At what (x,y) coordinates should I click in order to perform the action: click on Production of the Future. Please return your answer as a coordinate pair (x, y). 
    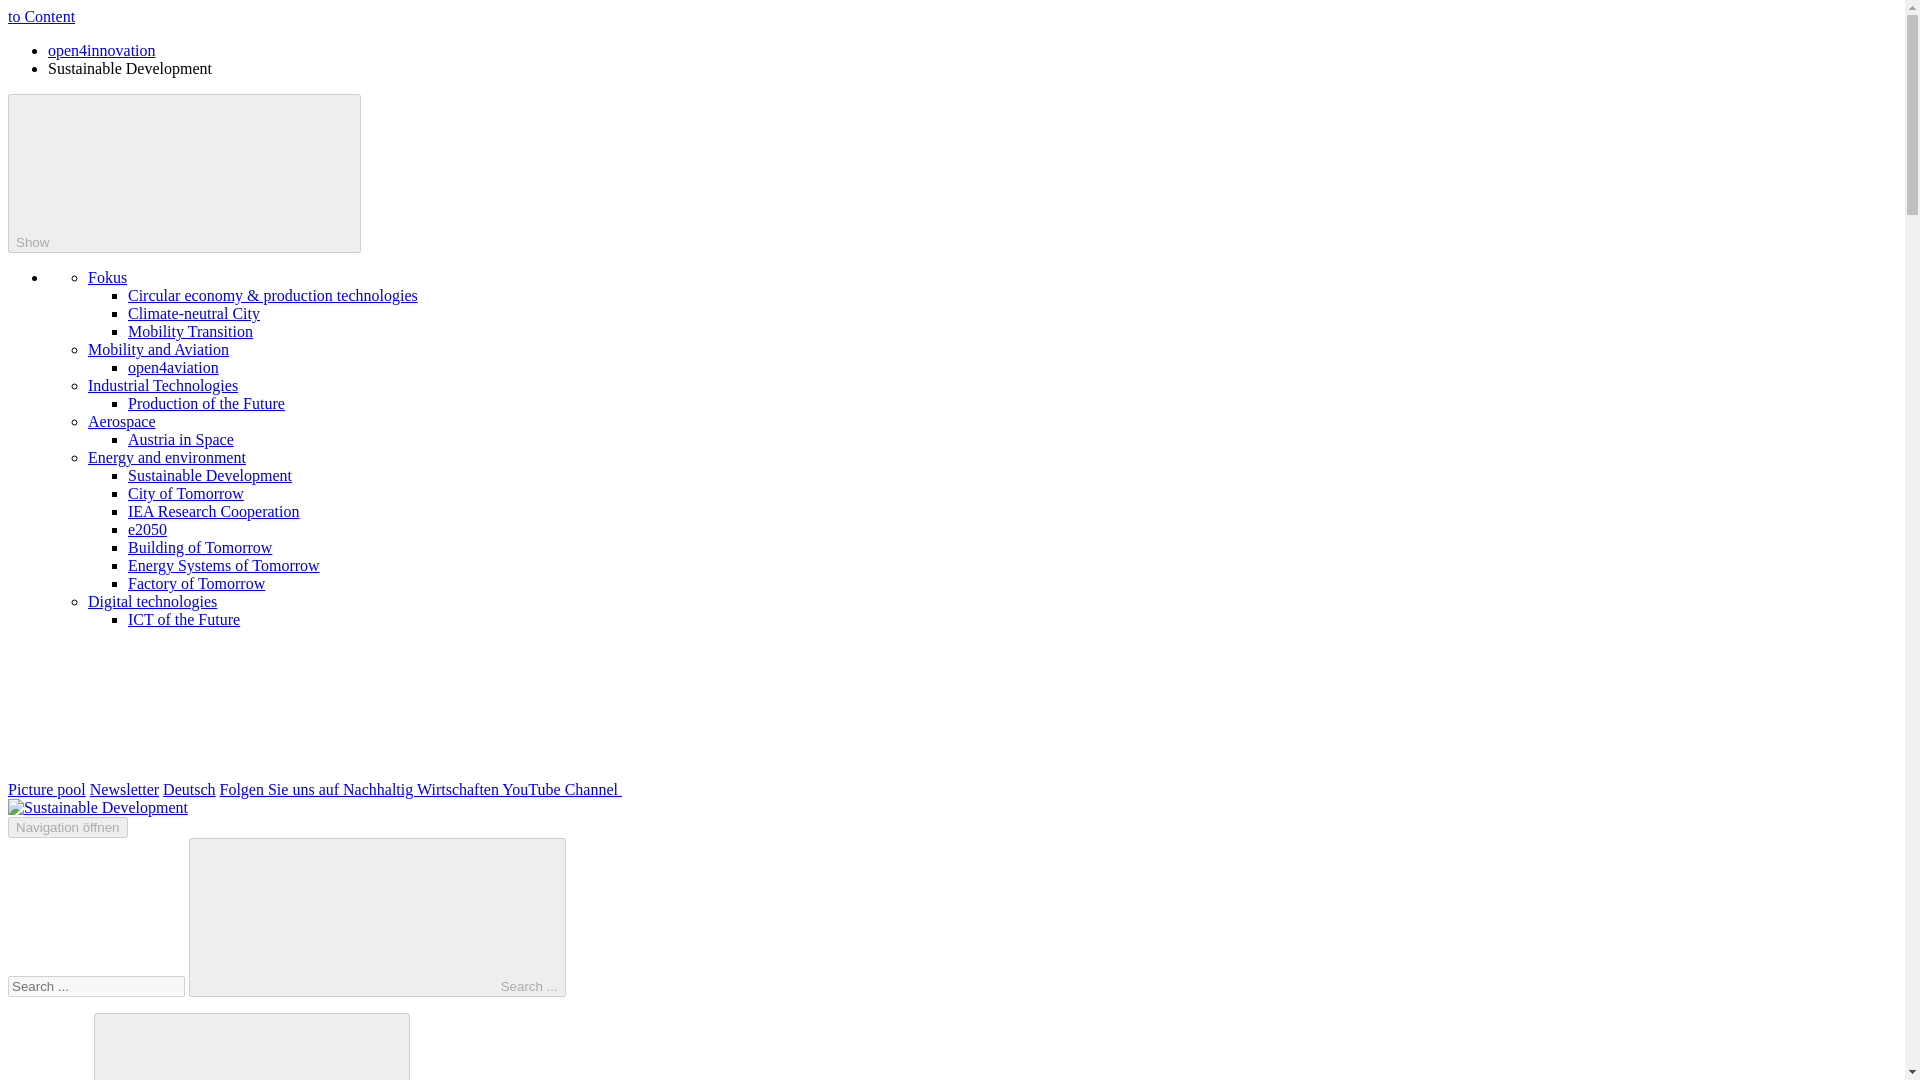
    Looking at the image, I should click on (206, 403).